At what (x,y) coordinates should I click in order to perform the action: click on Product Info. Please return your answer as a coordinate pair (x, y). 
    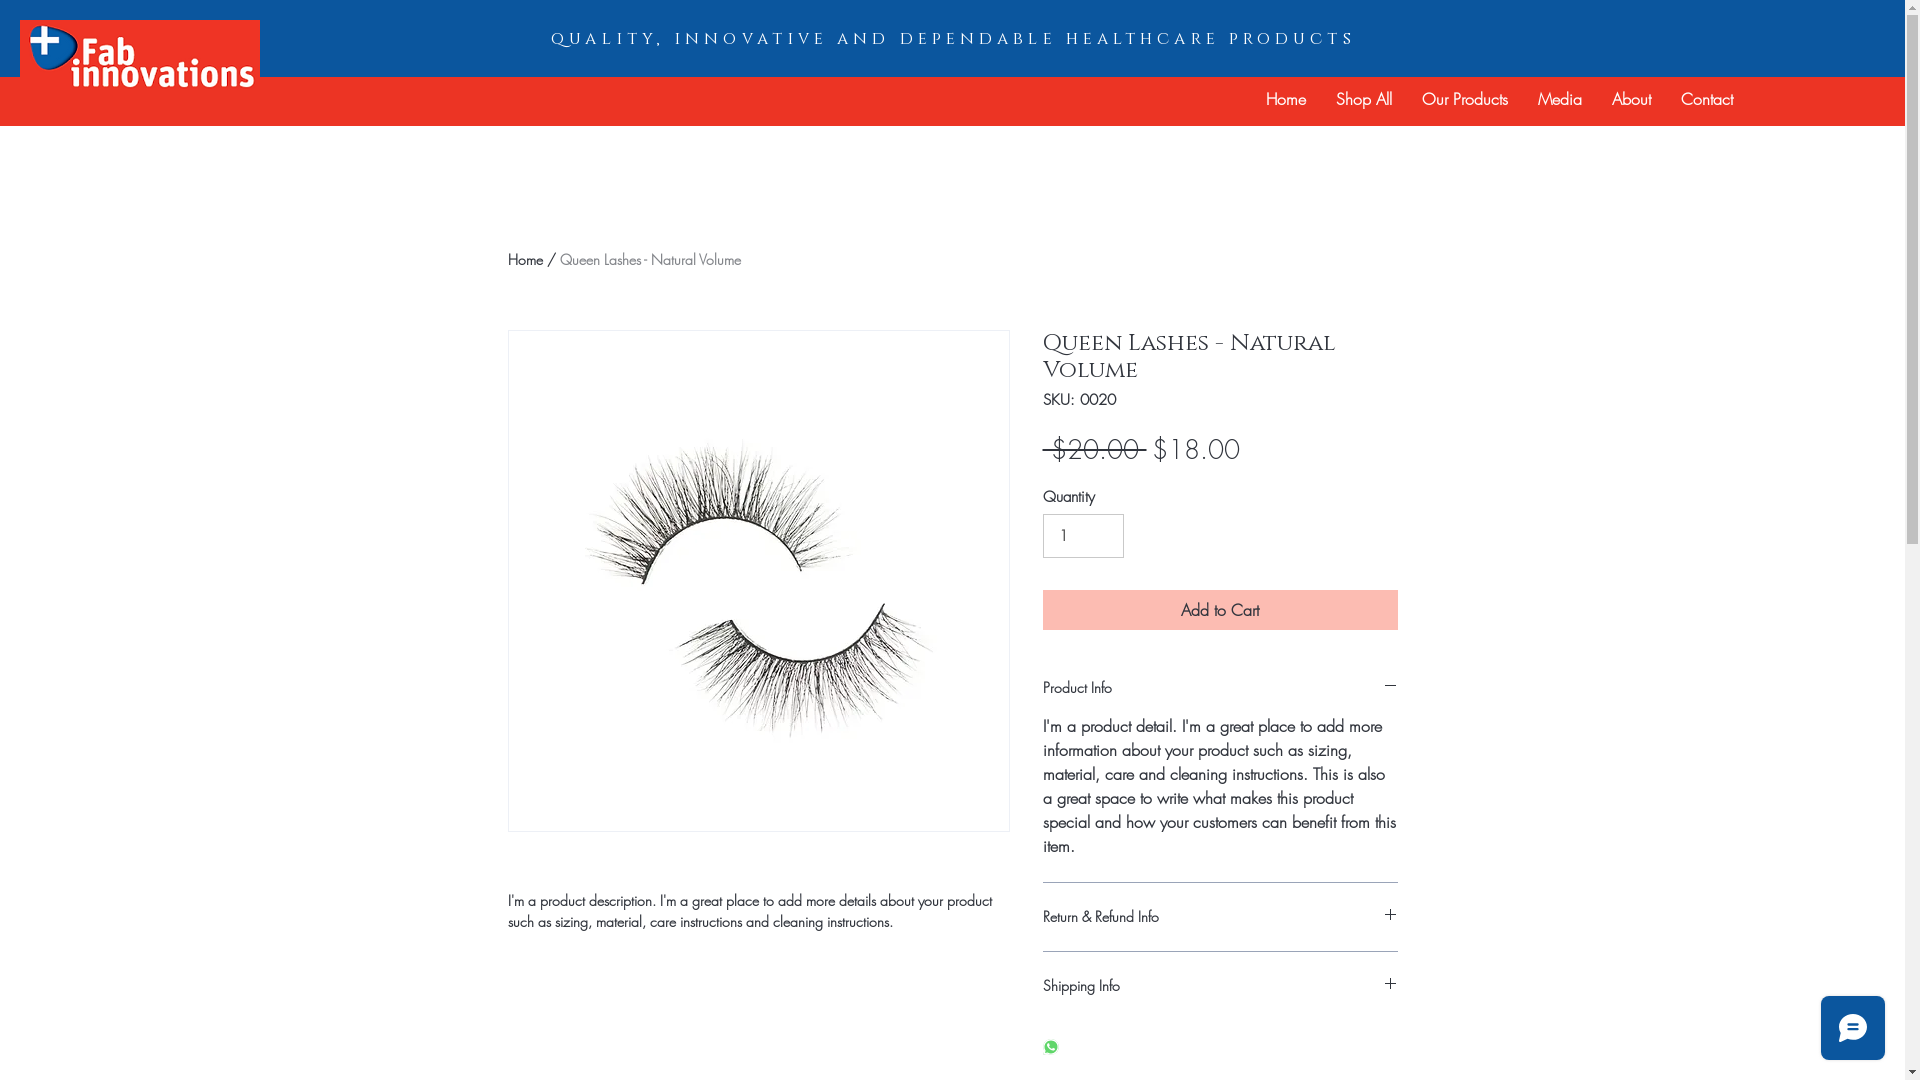
    Looking at the image, I should click on (1220, 688).